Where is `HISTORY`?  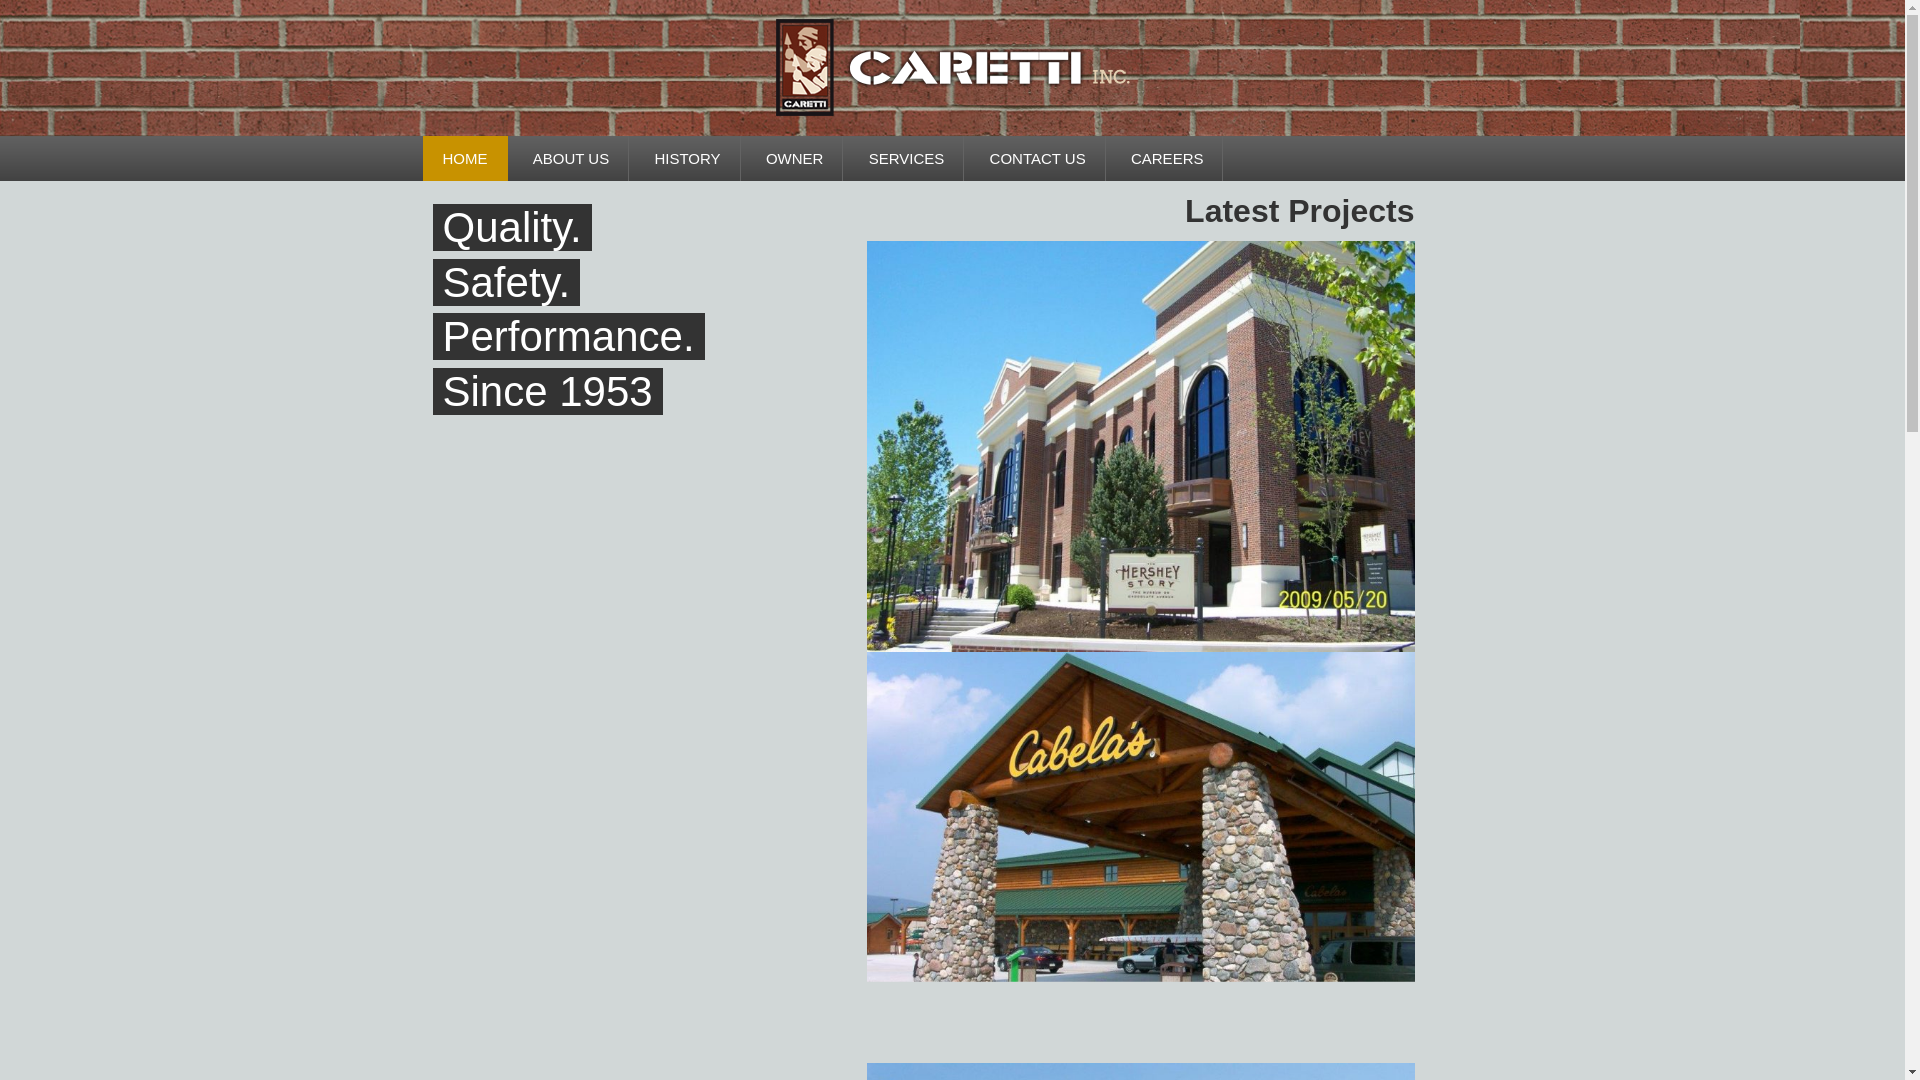 HISTORY is located at coordinates (686, 158).